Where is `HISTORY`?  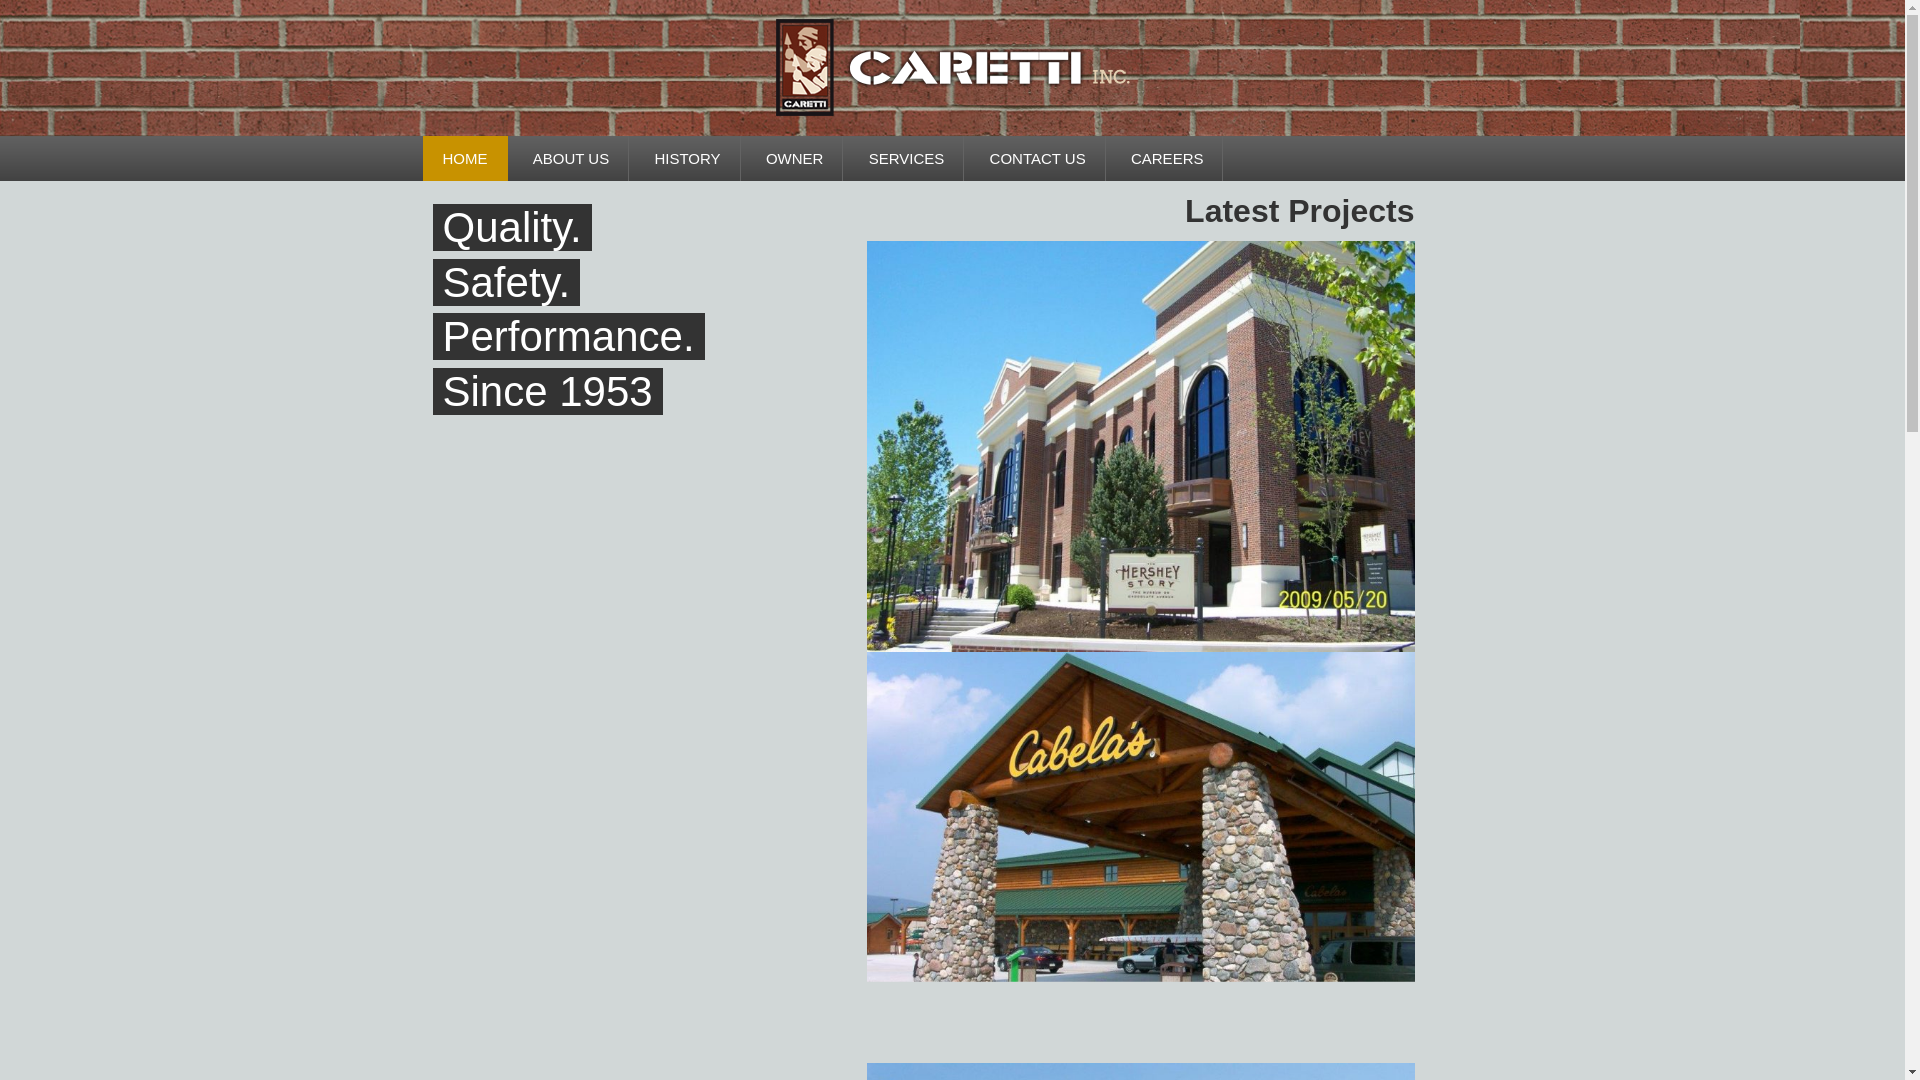 HISTORY is located at coordinates (686, 158).